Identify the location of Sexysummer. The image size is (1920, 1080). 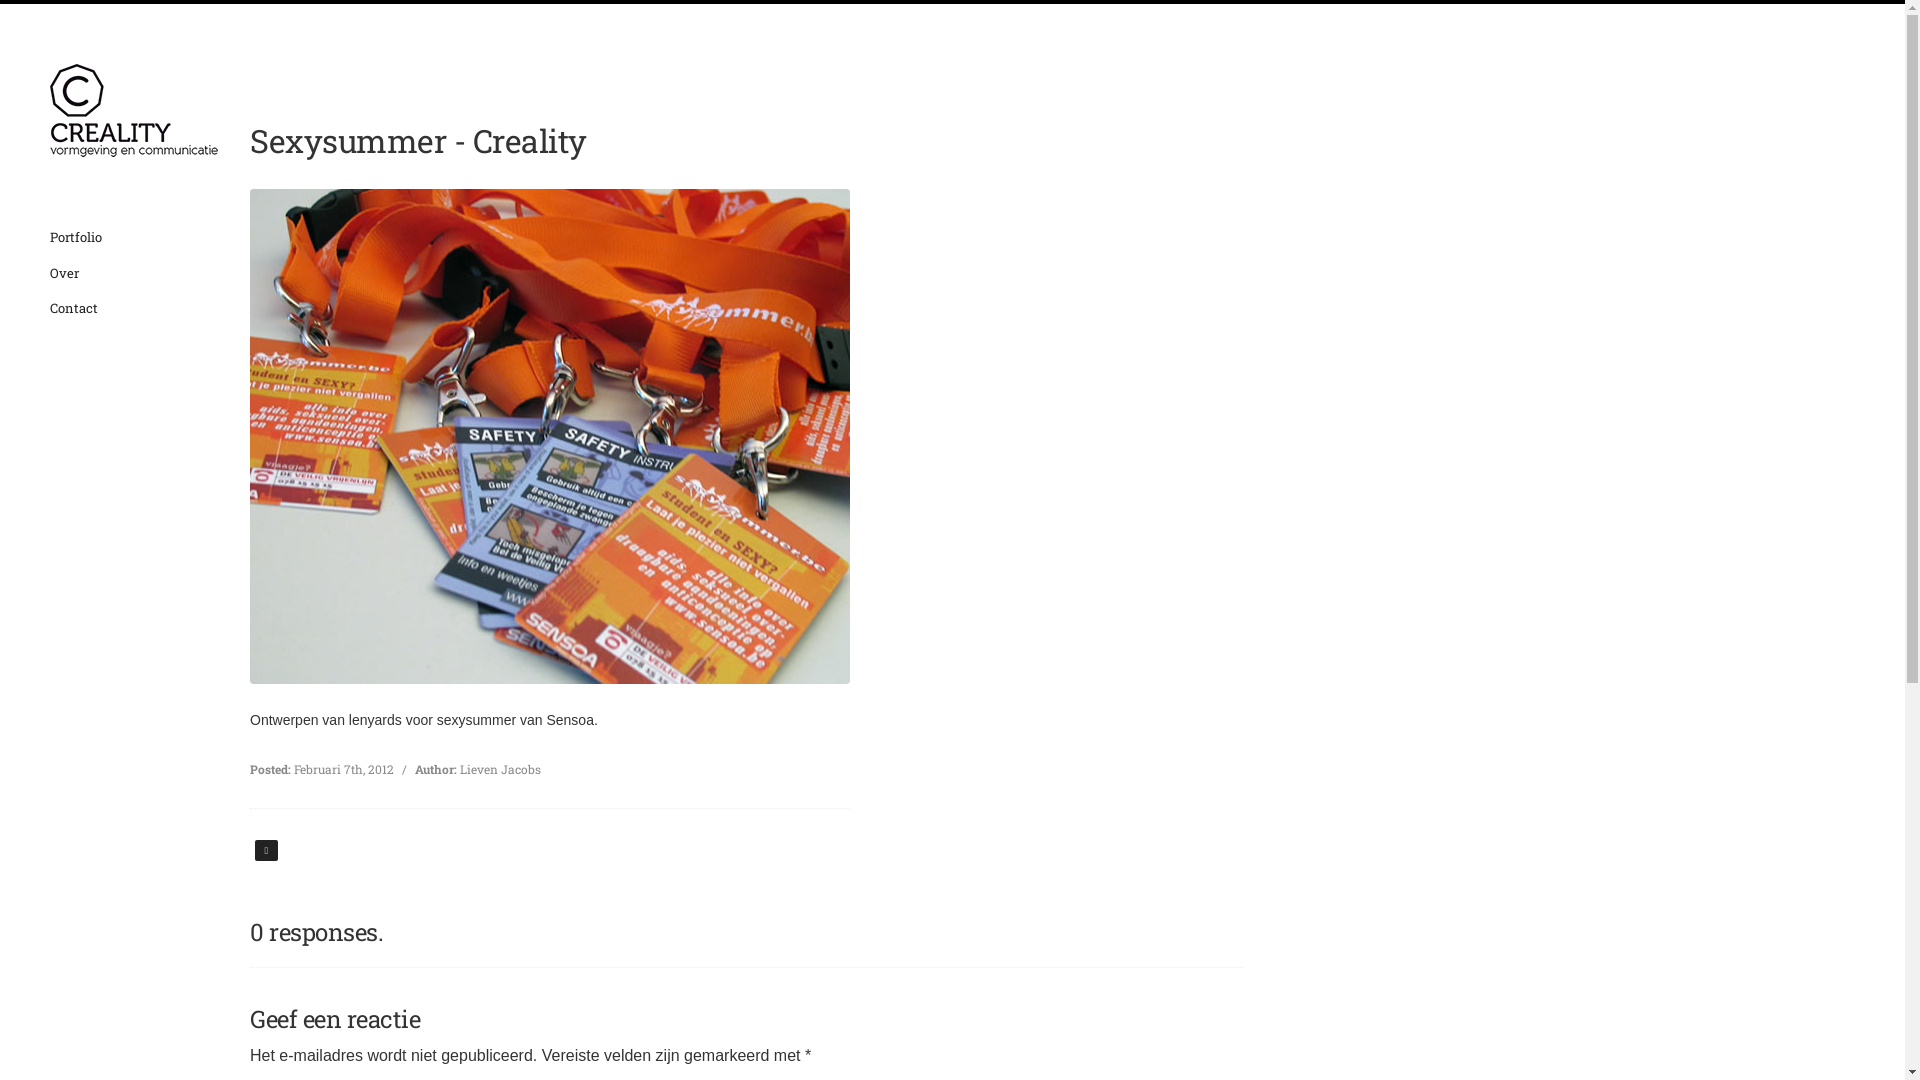
(550, 436).